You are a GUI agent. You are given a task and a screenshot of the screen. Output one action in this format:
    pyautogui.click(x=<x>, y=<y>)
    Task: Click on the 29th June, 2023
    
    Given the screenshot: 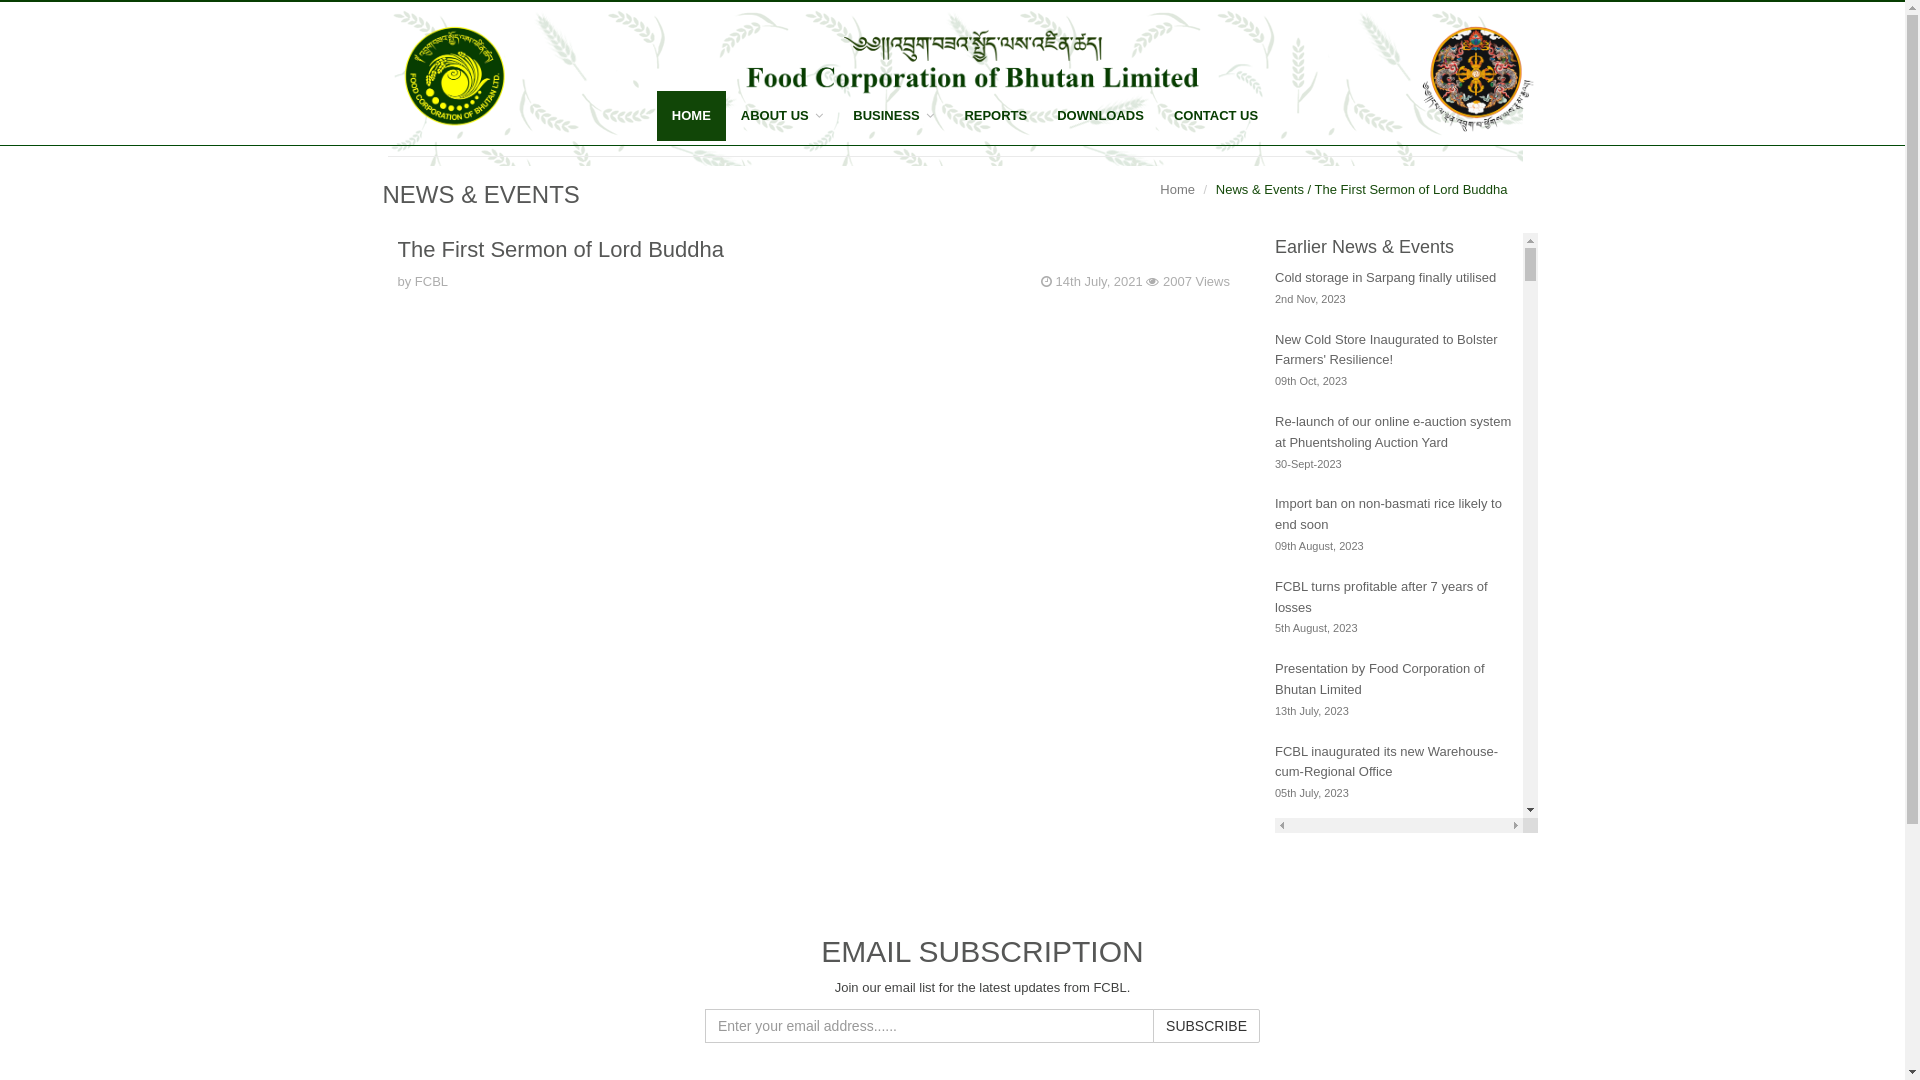 What is the action you would take?
    pyautogui.click(x=1314, y=875)
    